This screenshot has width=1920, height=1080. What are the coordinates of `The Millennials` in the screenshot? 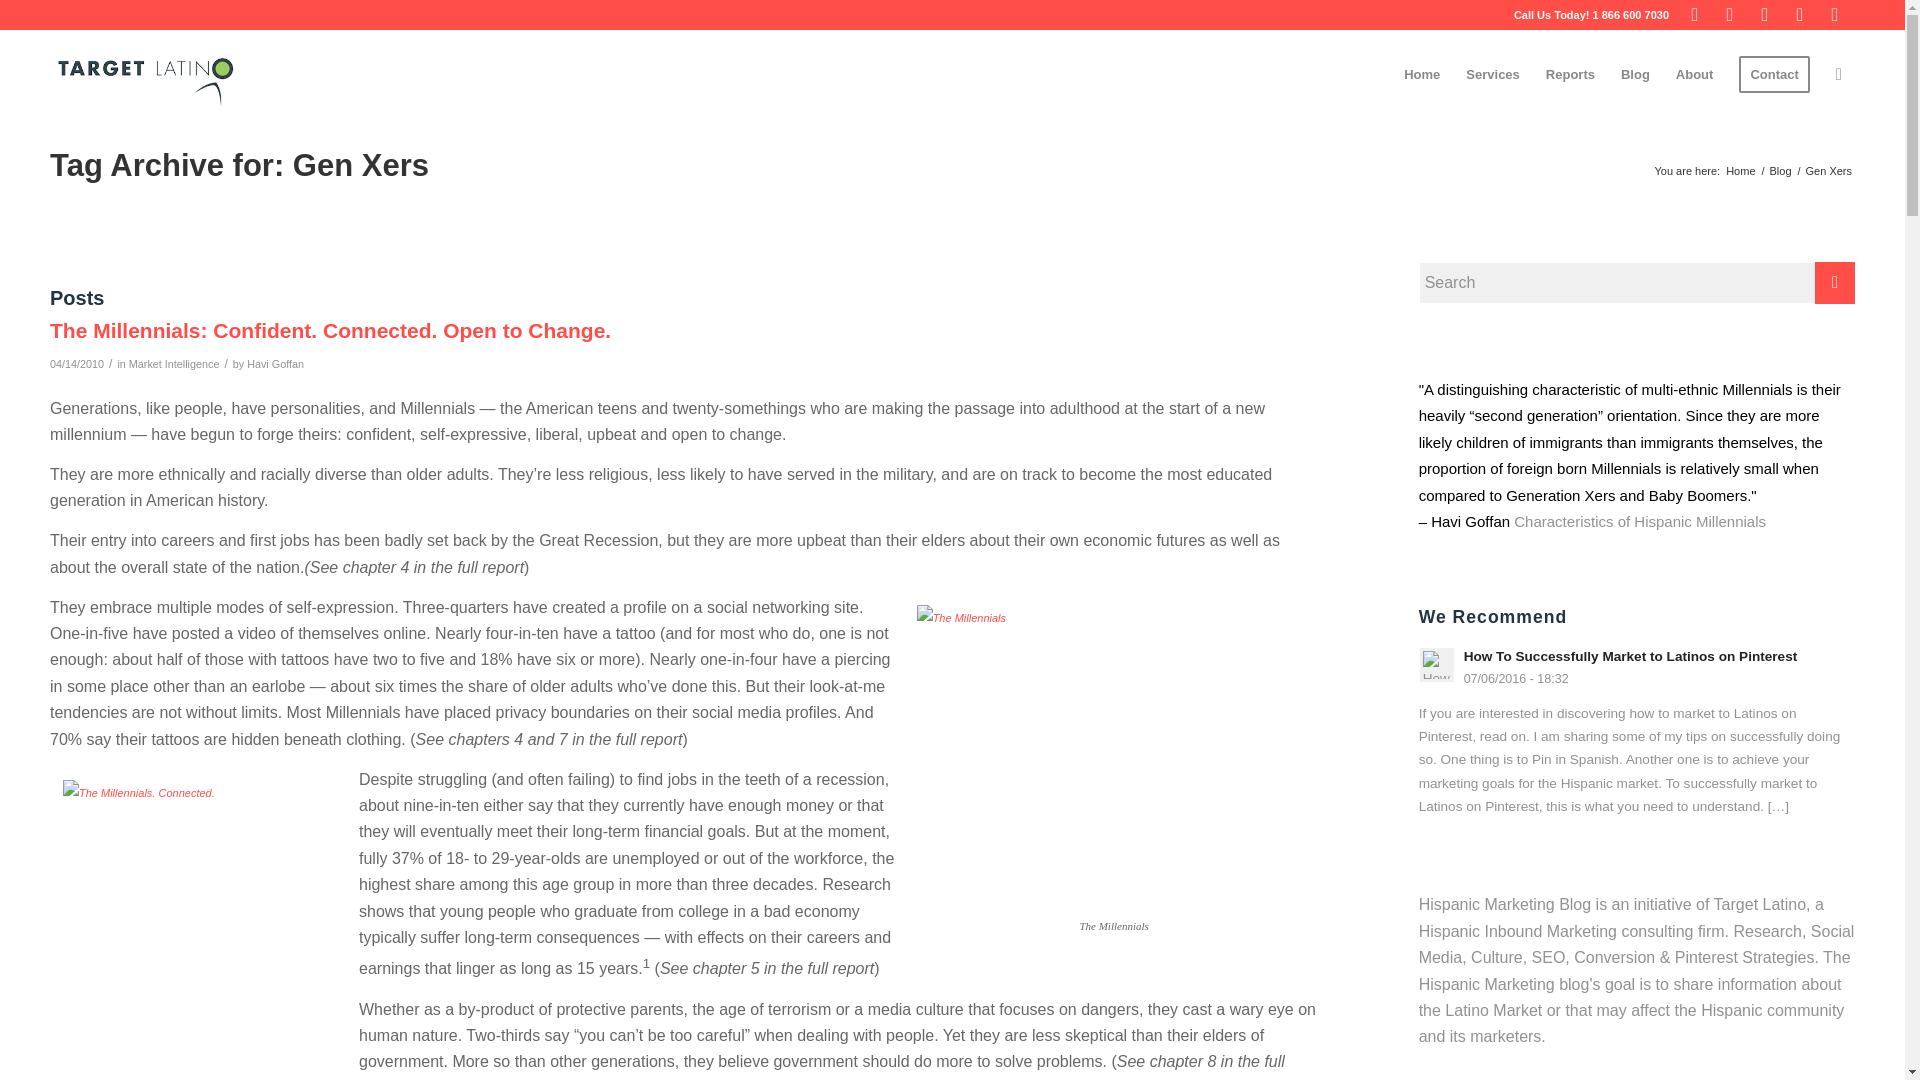 It's located at (1114, 755).